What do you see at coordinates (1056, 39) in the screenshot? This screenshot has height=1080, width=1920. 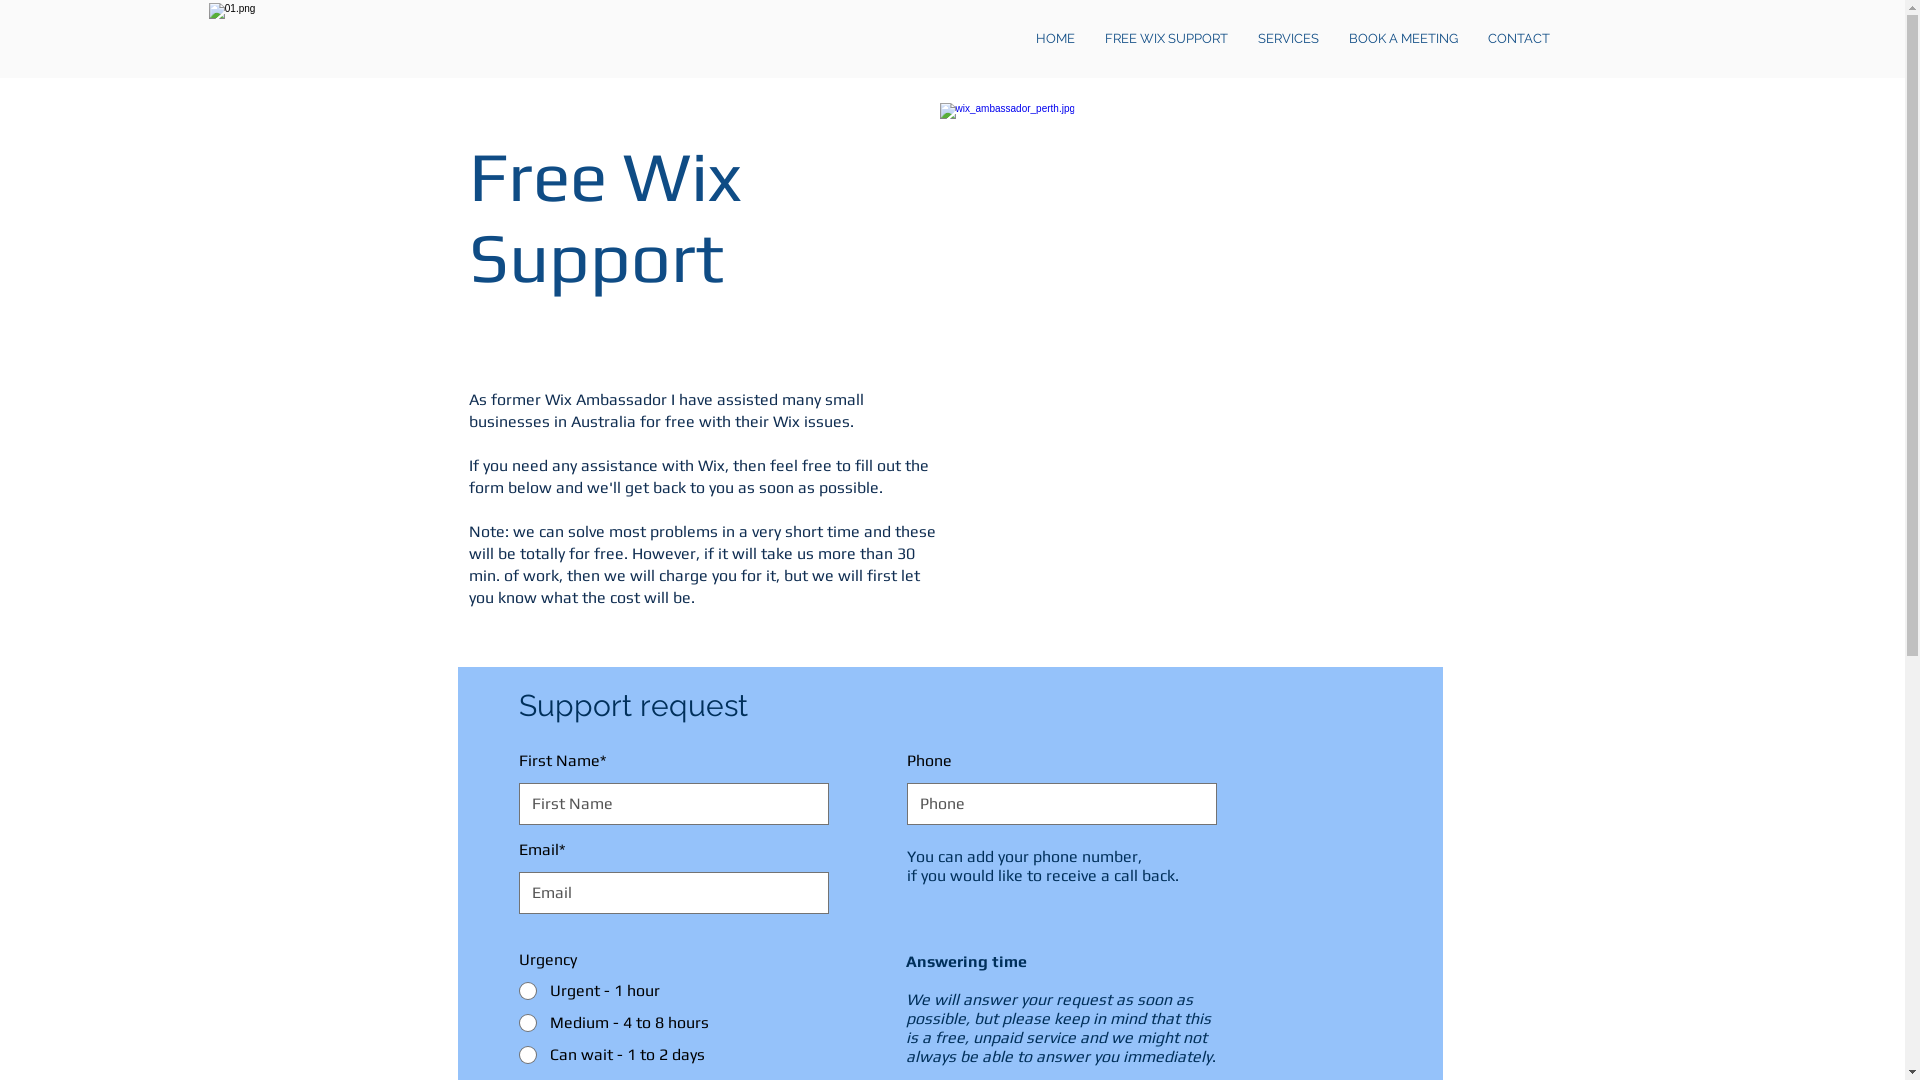 I see `HOME` at bounding box center [1056, 39].